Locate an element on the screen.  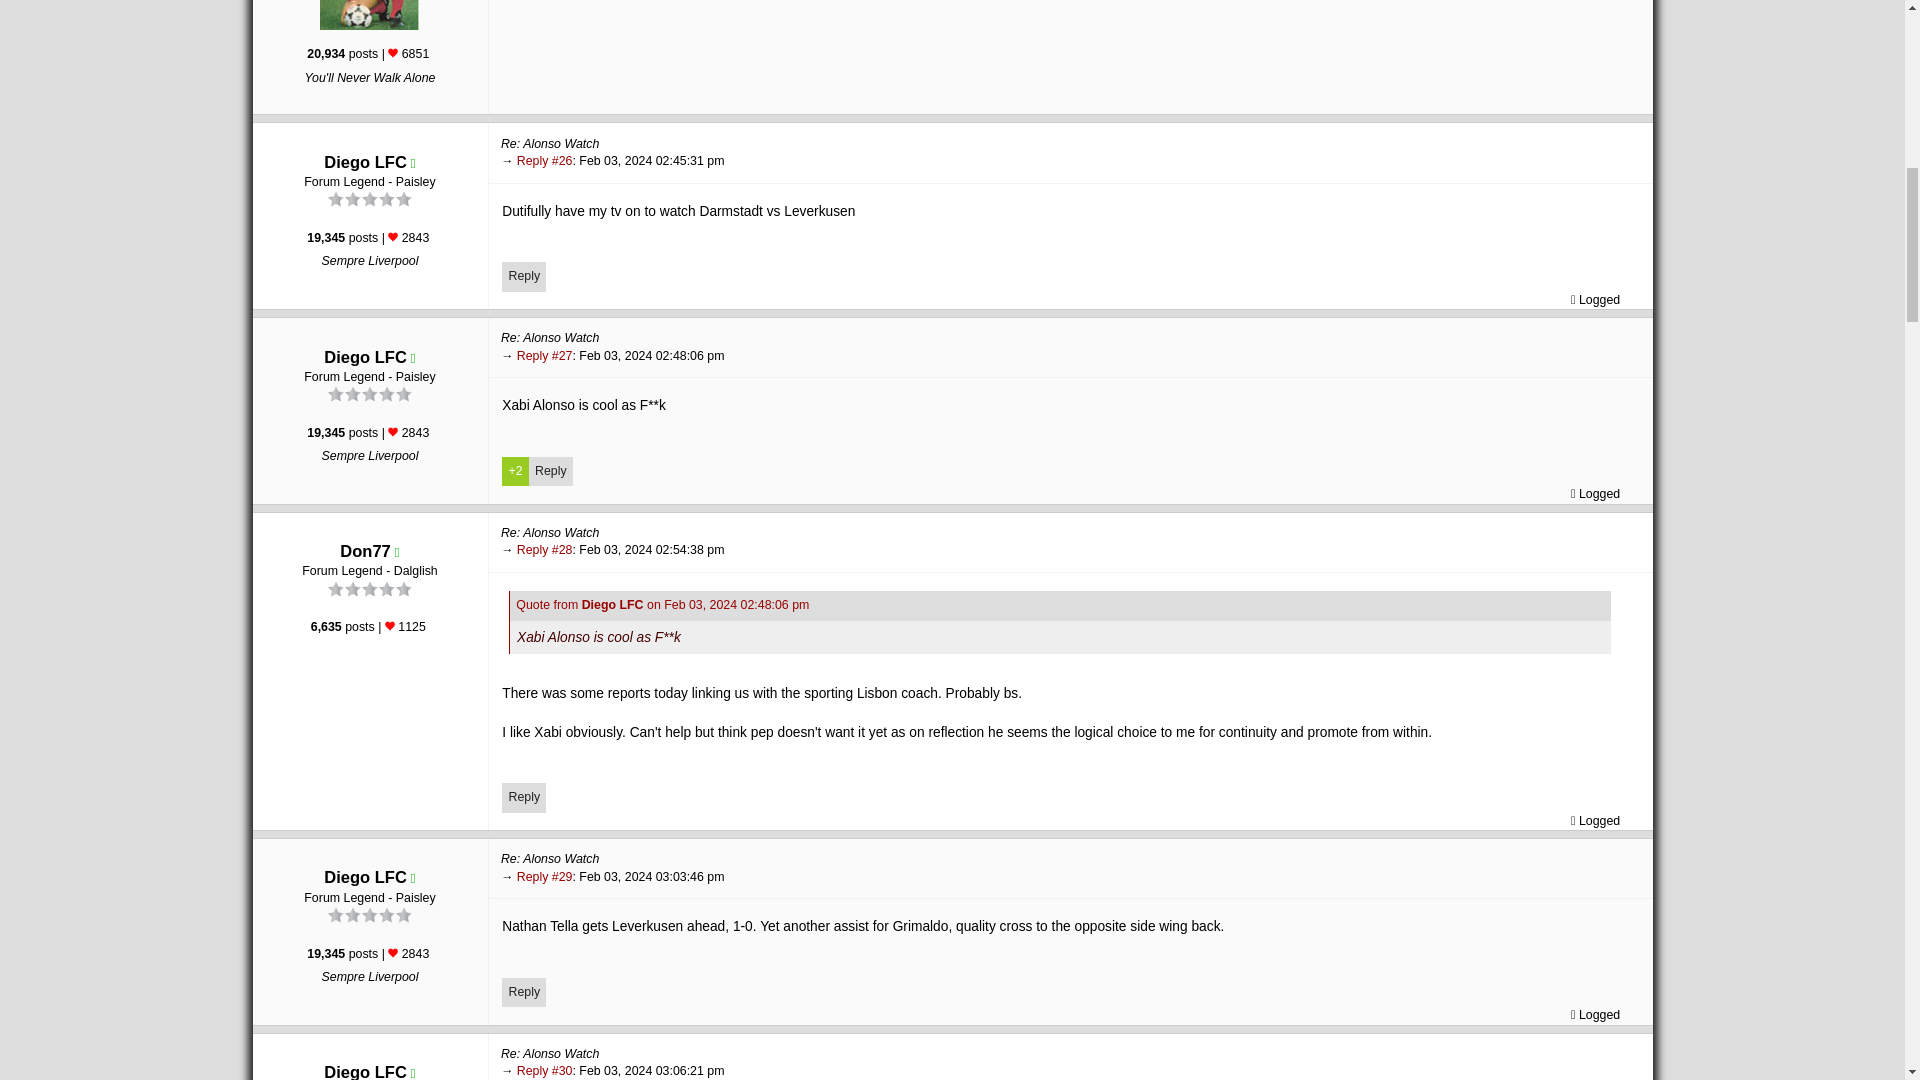
Post Rating is located at coordinates (392, 52).